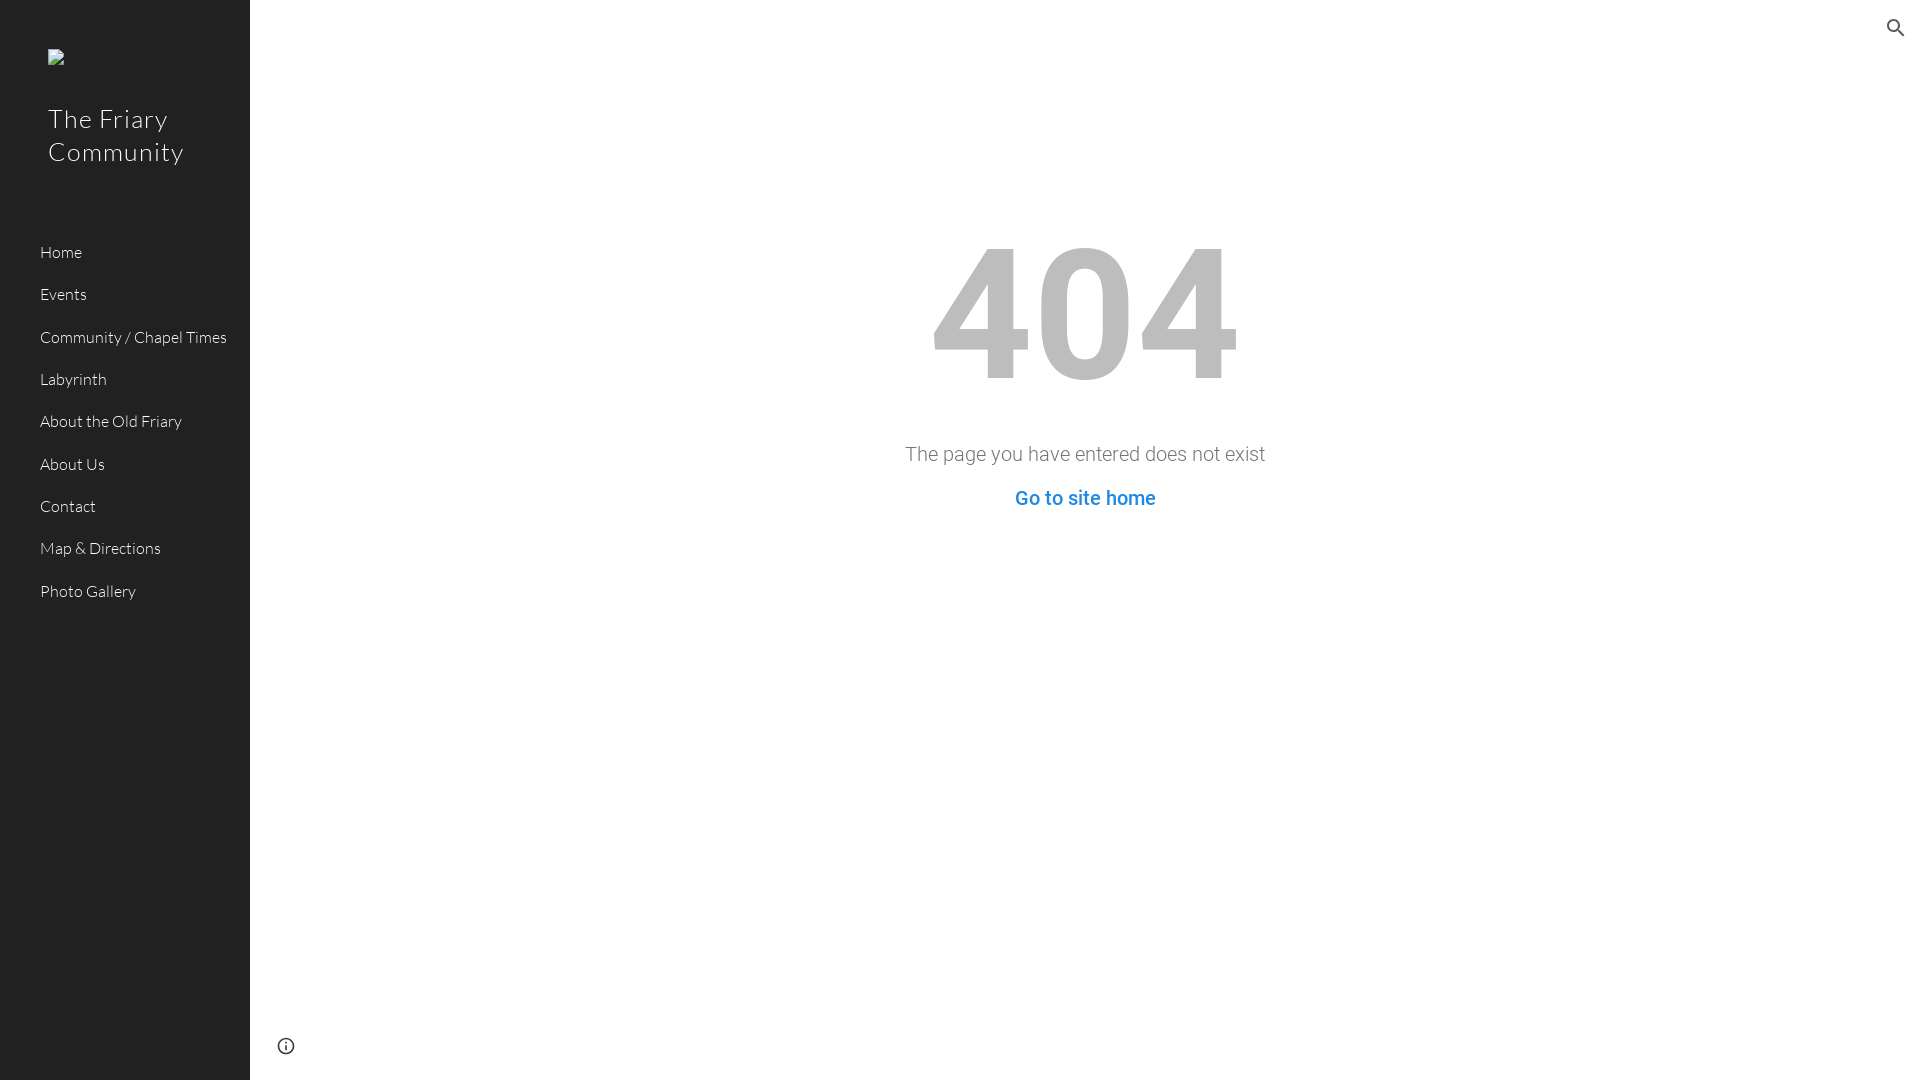 The height and width of the screenshot is (1080, 1920). What do you see at coordinates (137, 337) in the screenshot?
I see `Community / Chapel Times` at bounding box center [137, 337].